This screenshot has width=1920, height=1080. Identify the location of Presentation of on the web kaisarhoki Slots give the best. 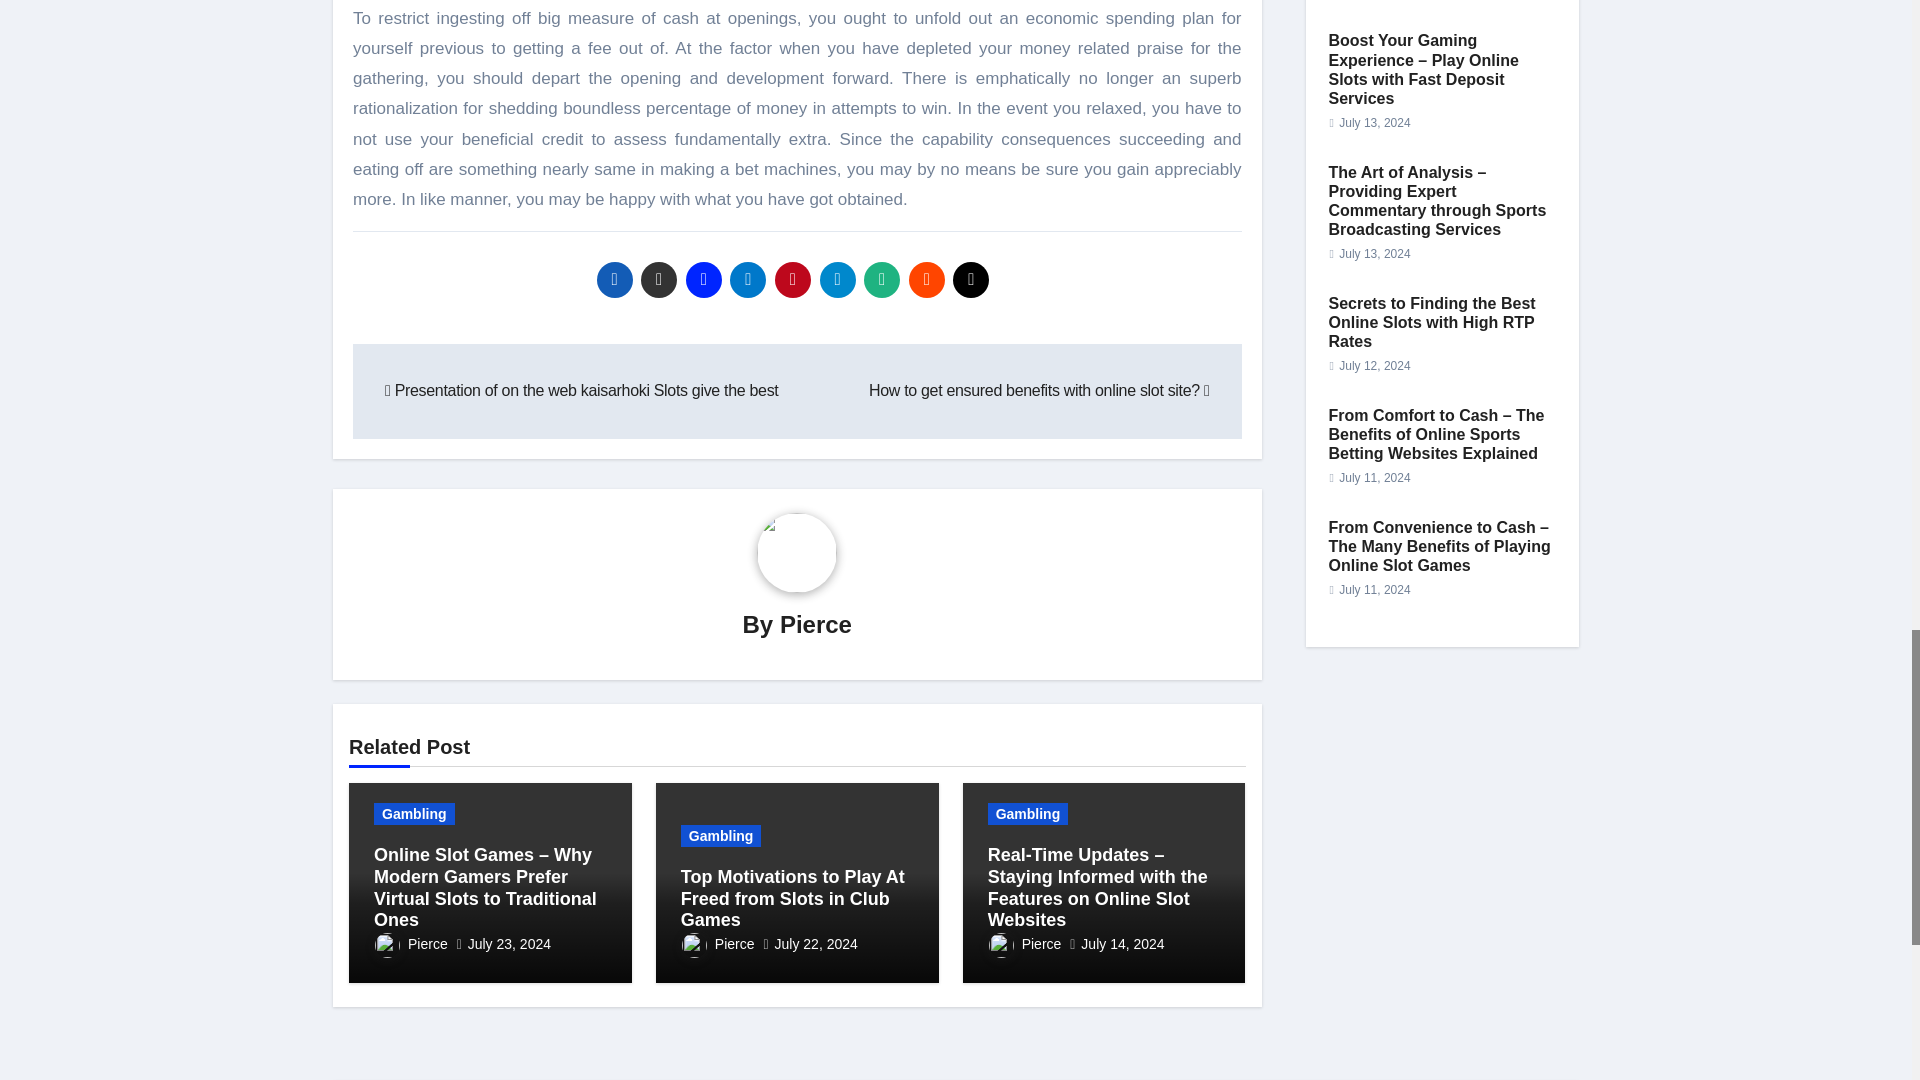
(581, 390).